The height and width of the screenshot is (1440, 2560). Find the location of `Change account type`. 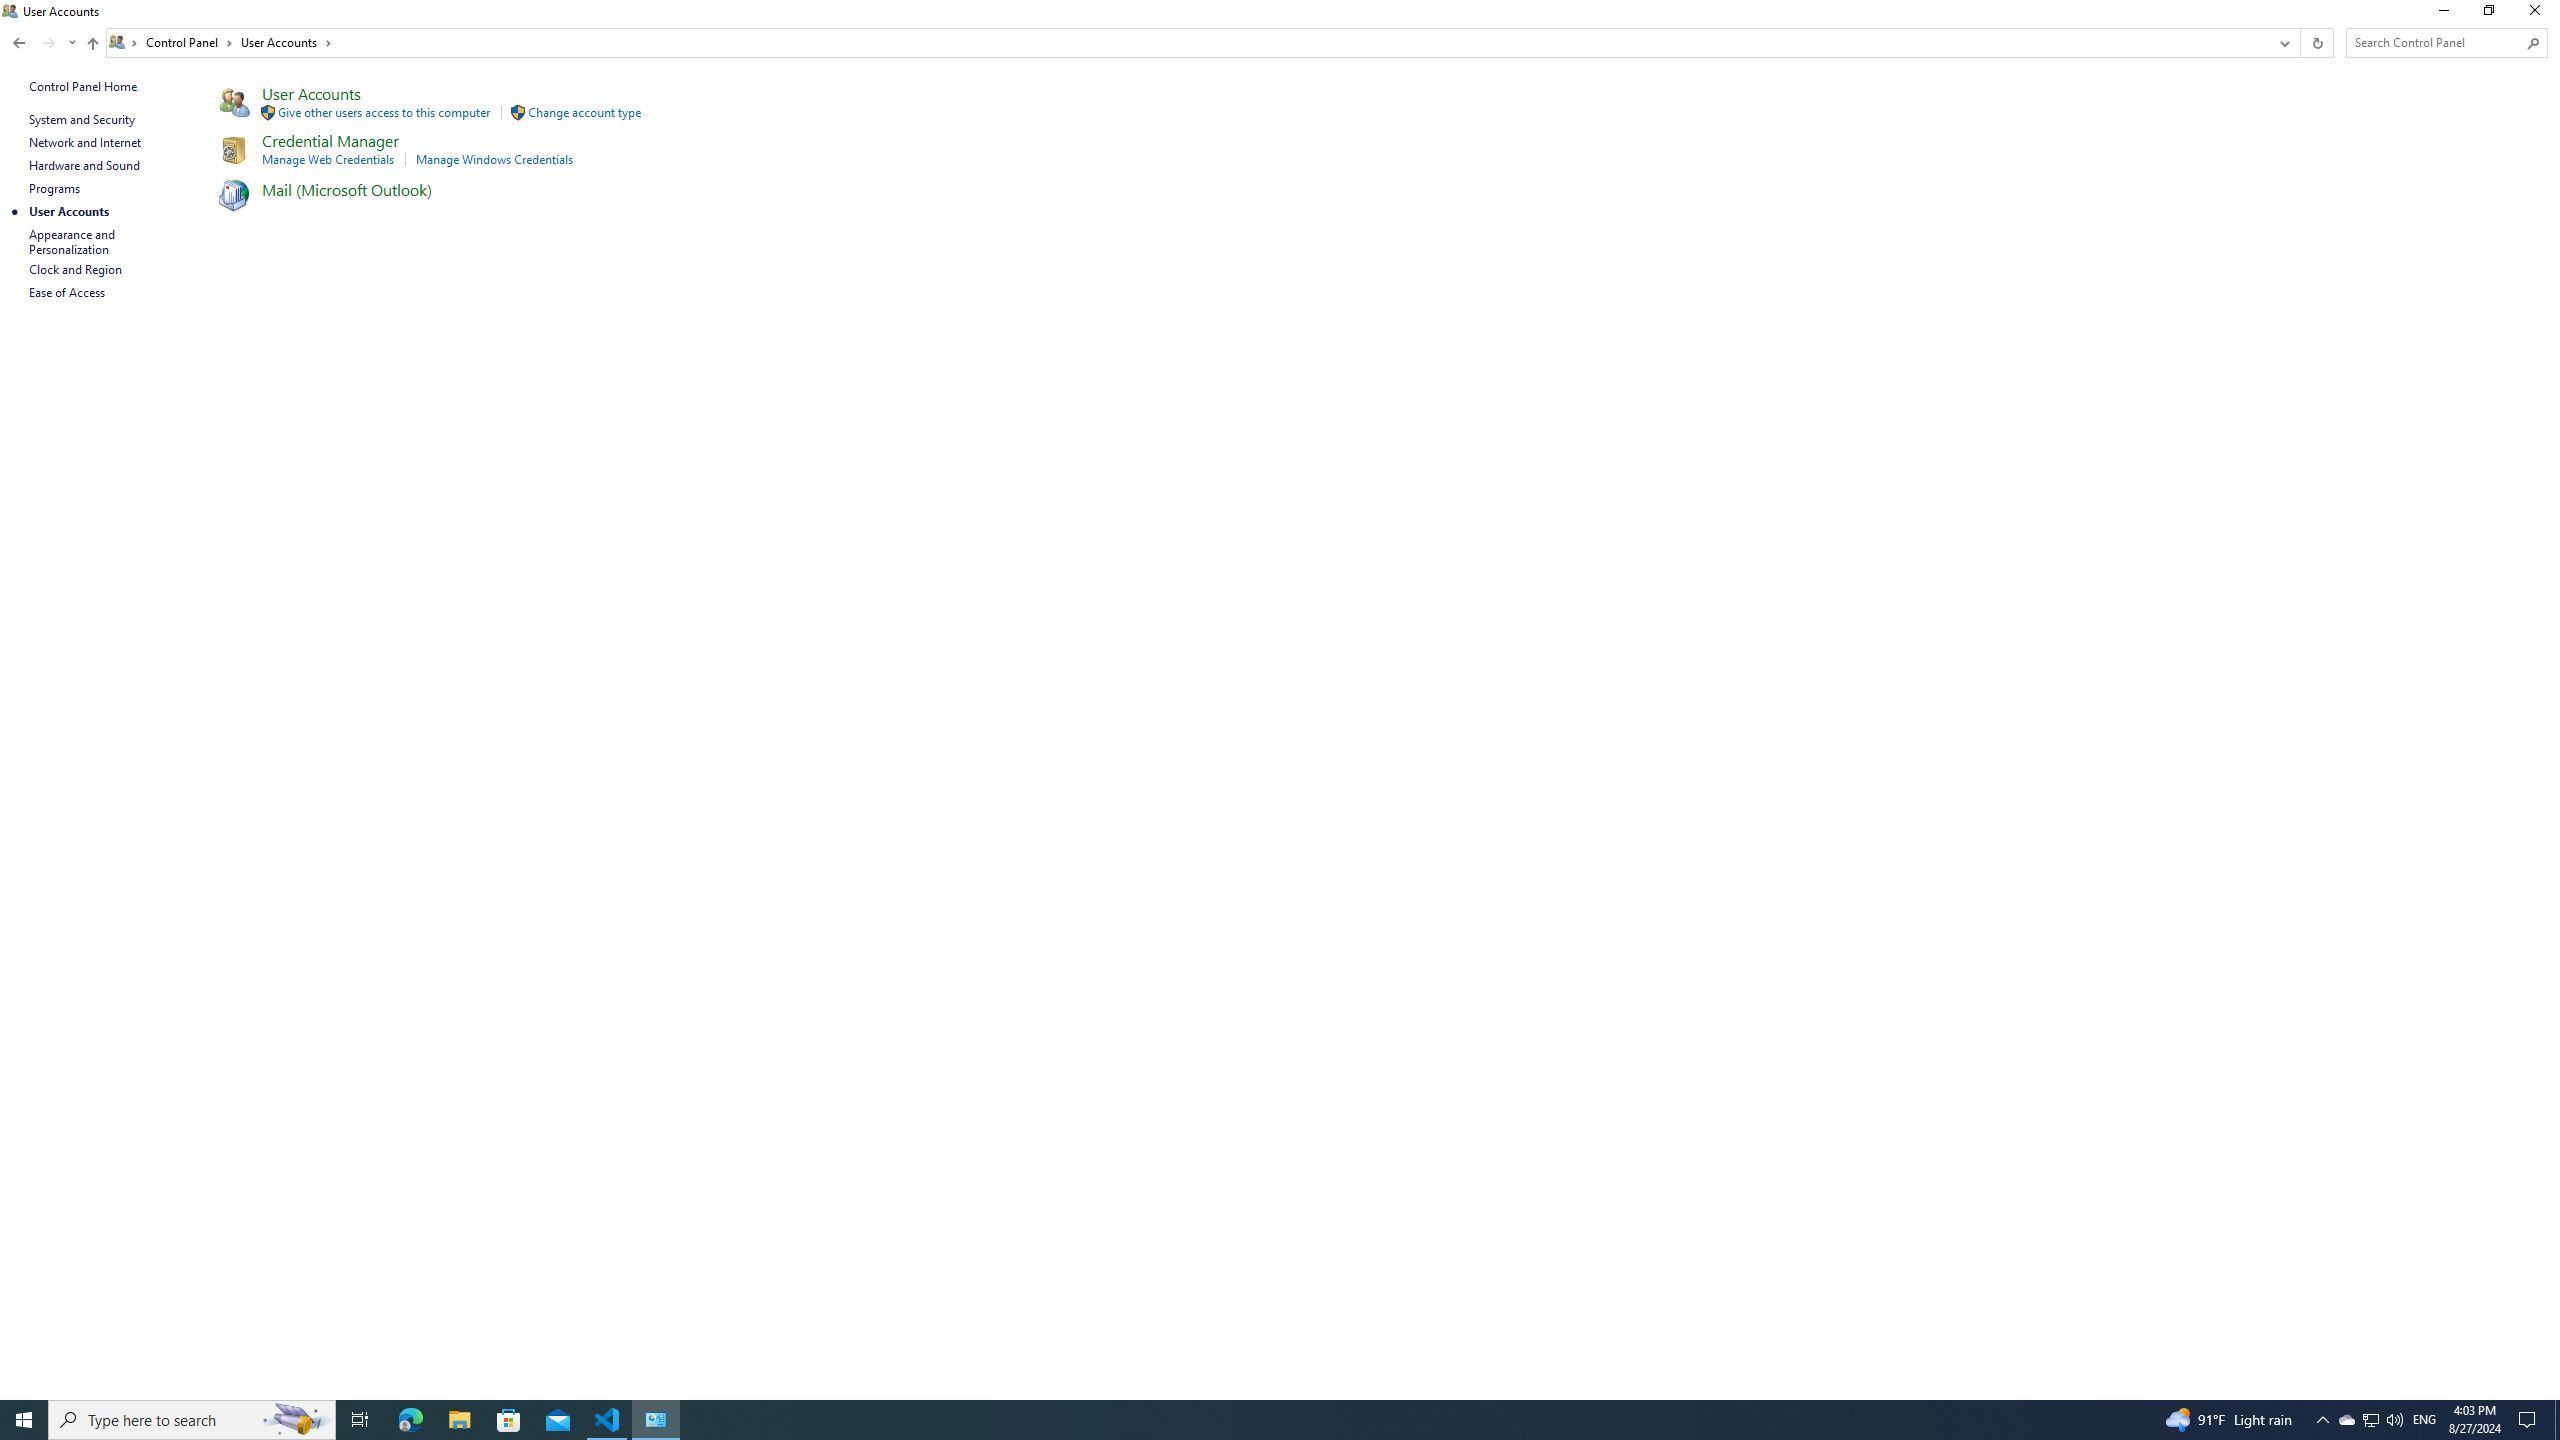

Change account type is located at coordinates (583, 112).